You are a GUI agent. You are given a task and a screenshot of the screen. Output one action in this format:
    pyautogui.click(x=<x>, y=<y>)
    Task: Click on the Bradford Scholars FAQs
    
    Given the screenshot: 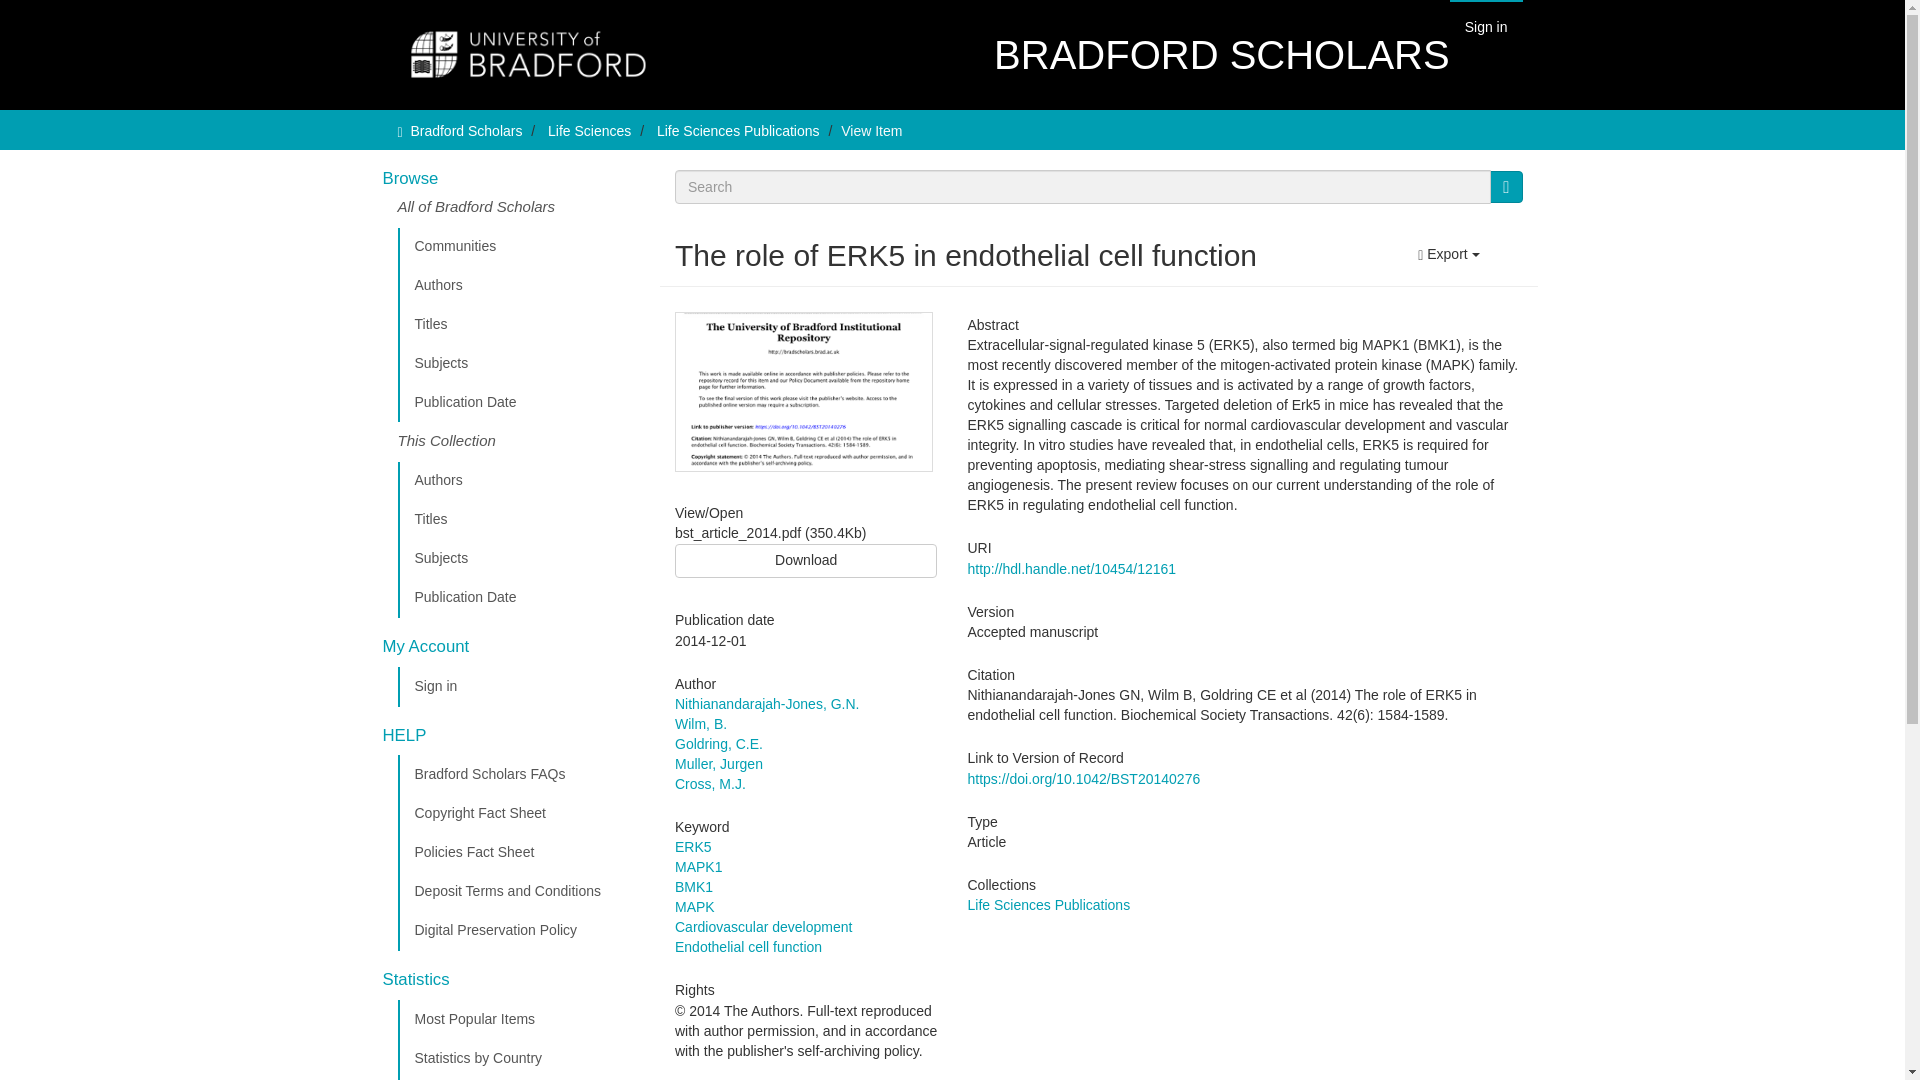 What is the action you would take?
    pyautogui.click(x=521, y=774)
    